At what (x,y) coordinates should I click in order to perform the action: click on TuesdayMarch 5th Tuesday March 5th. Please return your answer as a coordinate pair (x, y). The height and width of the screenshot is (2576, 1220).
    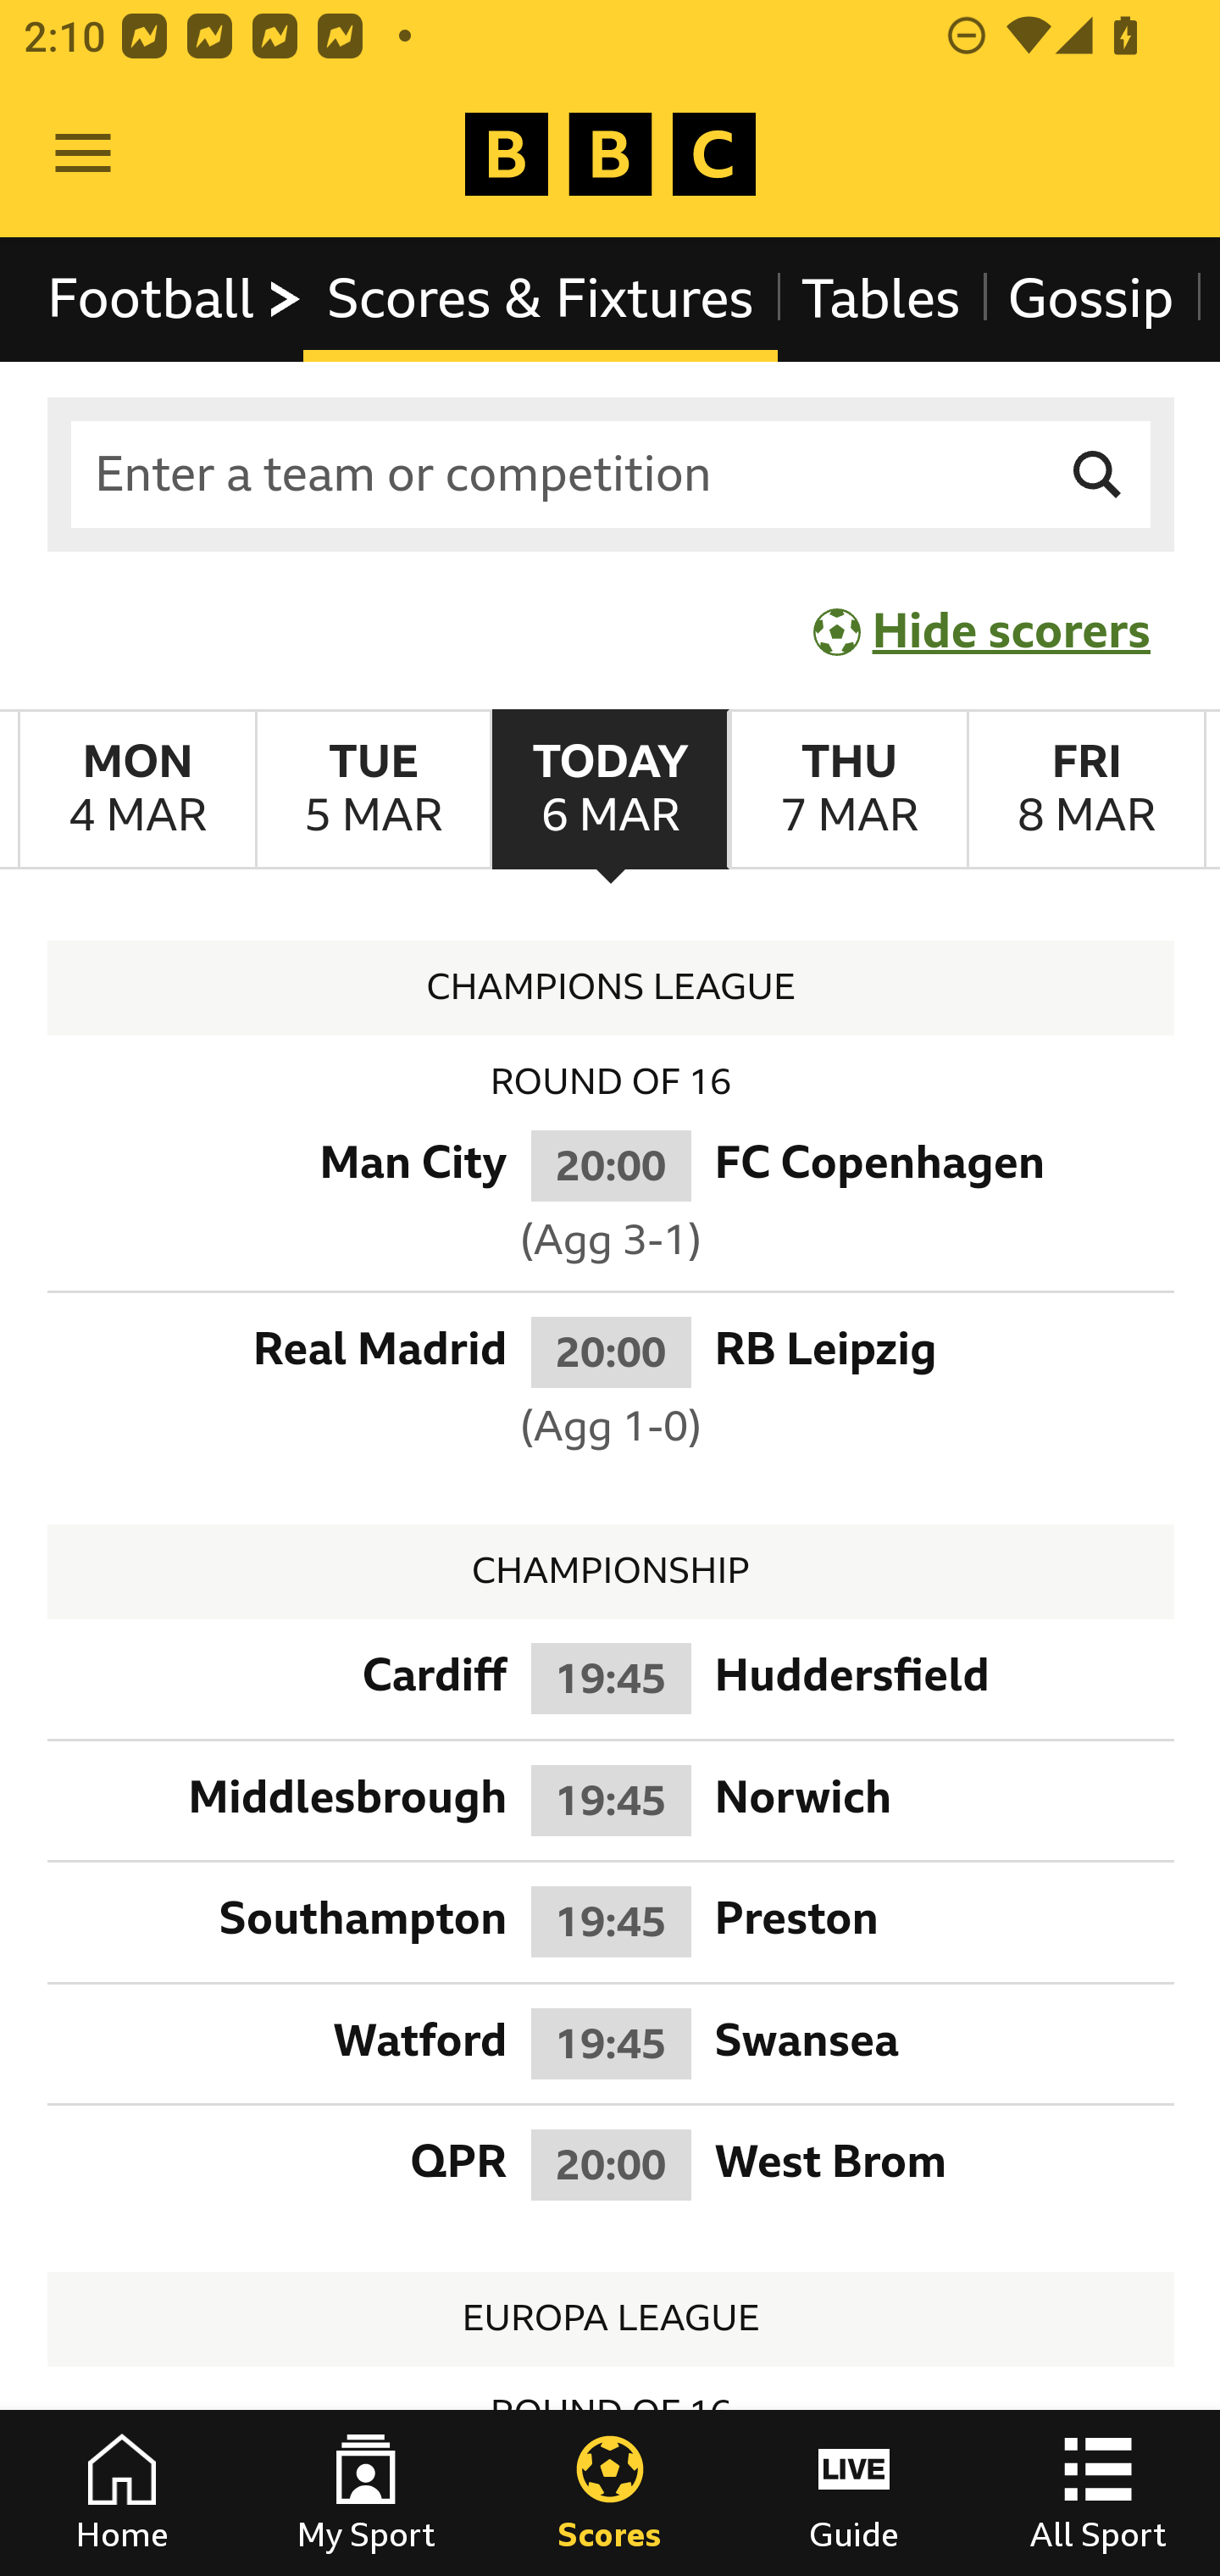
    Looking at the image, I should click on (373, 790).